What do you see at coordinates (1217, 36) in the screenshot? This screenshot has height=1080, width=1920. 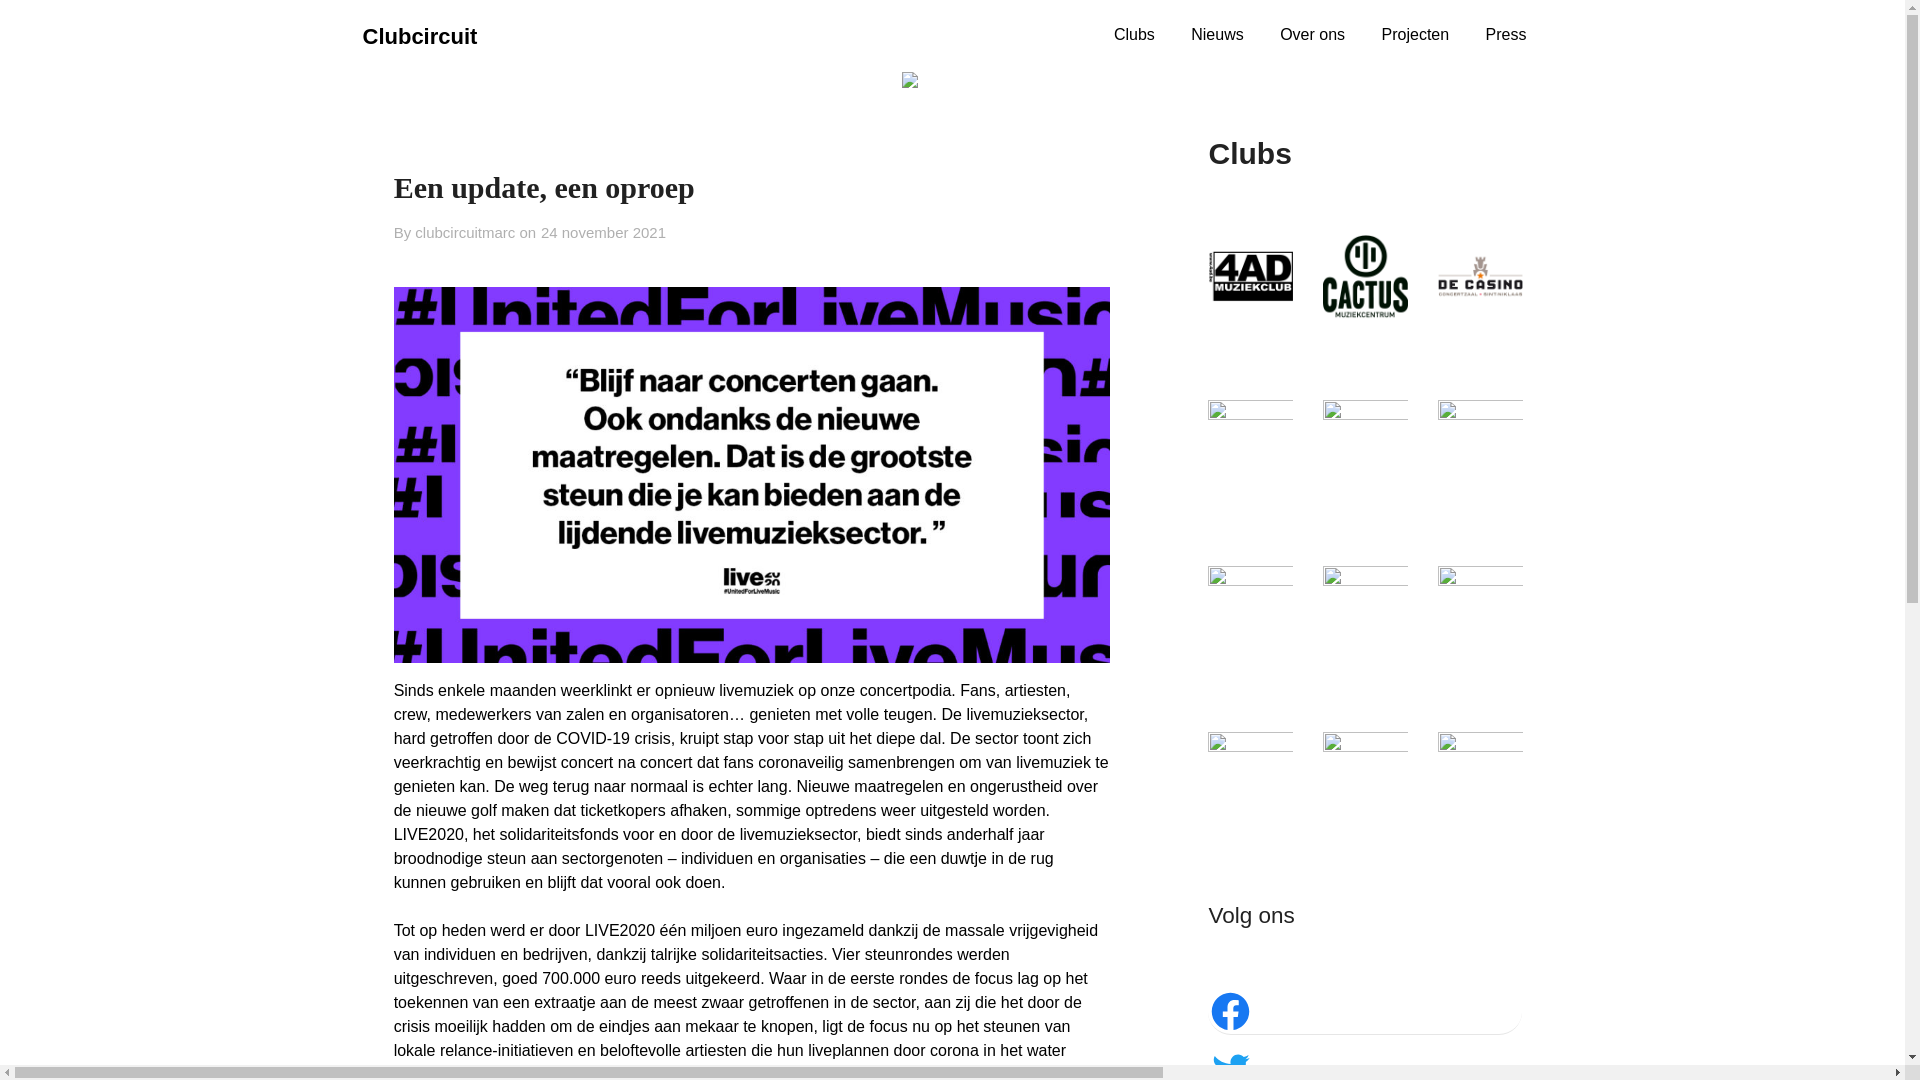 I see `Nieuws` at bounding box center [1217, 36].